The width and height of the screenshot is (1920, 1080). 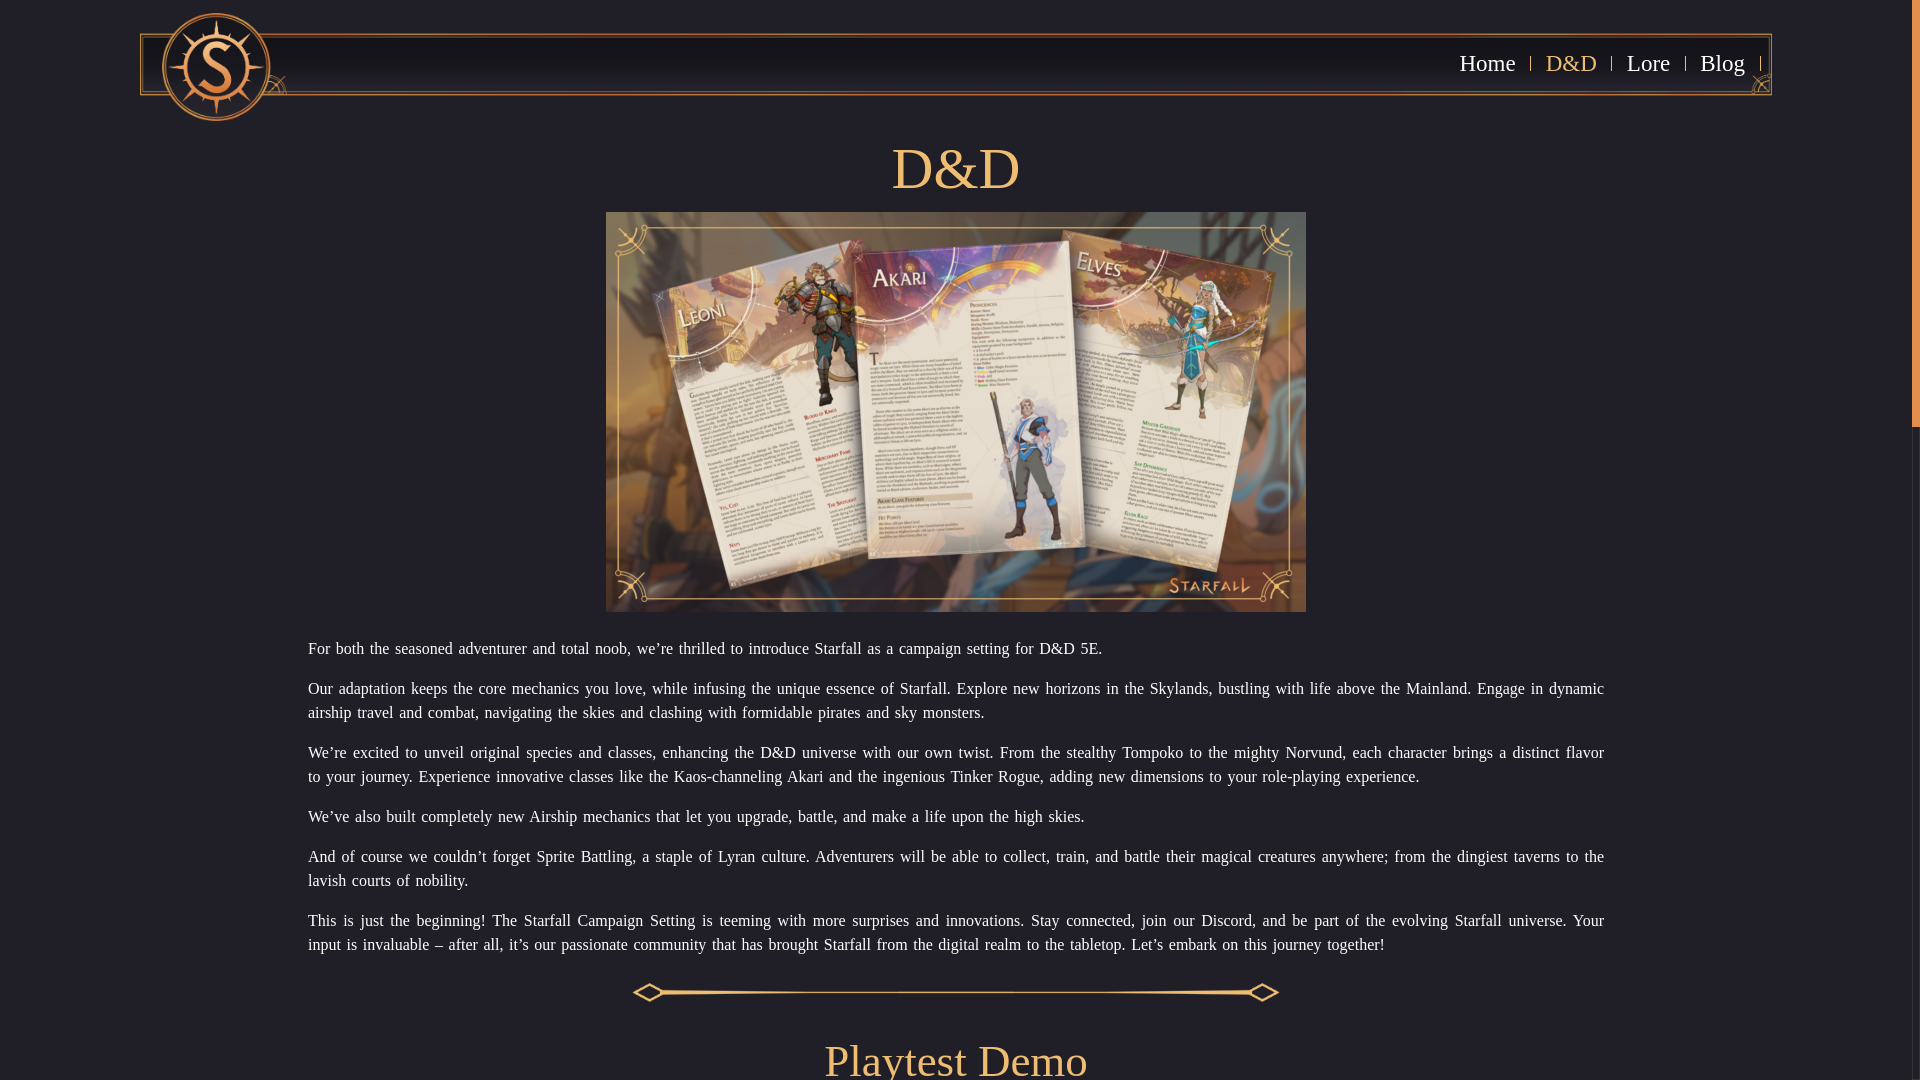 What do you see at coordinates (1648, 64) in the screenshot?
I see `Lore` at bounding box center [1648, 64].